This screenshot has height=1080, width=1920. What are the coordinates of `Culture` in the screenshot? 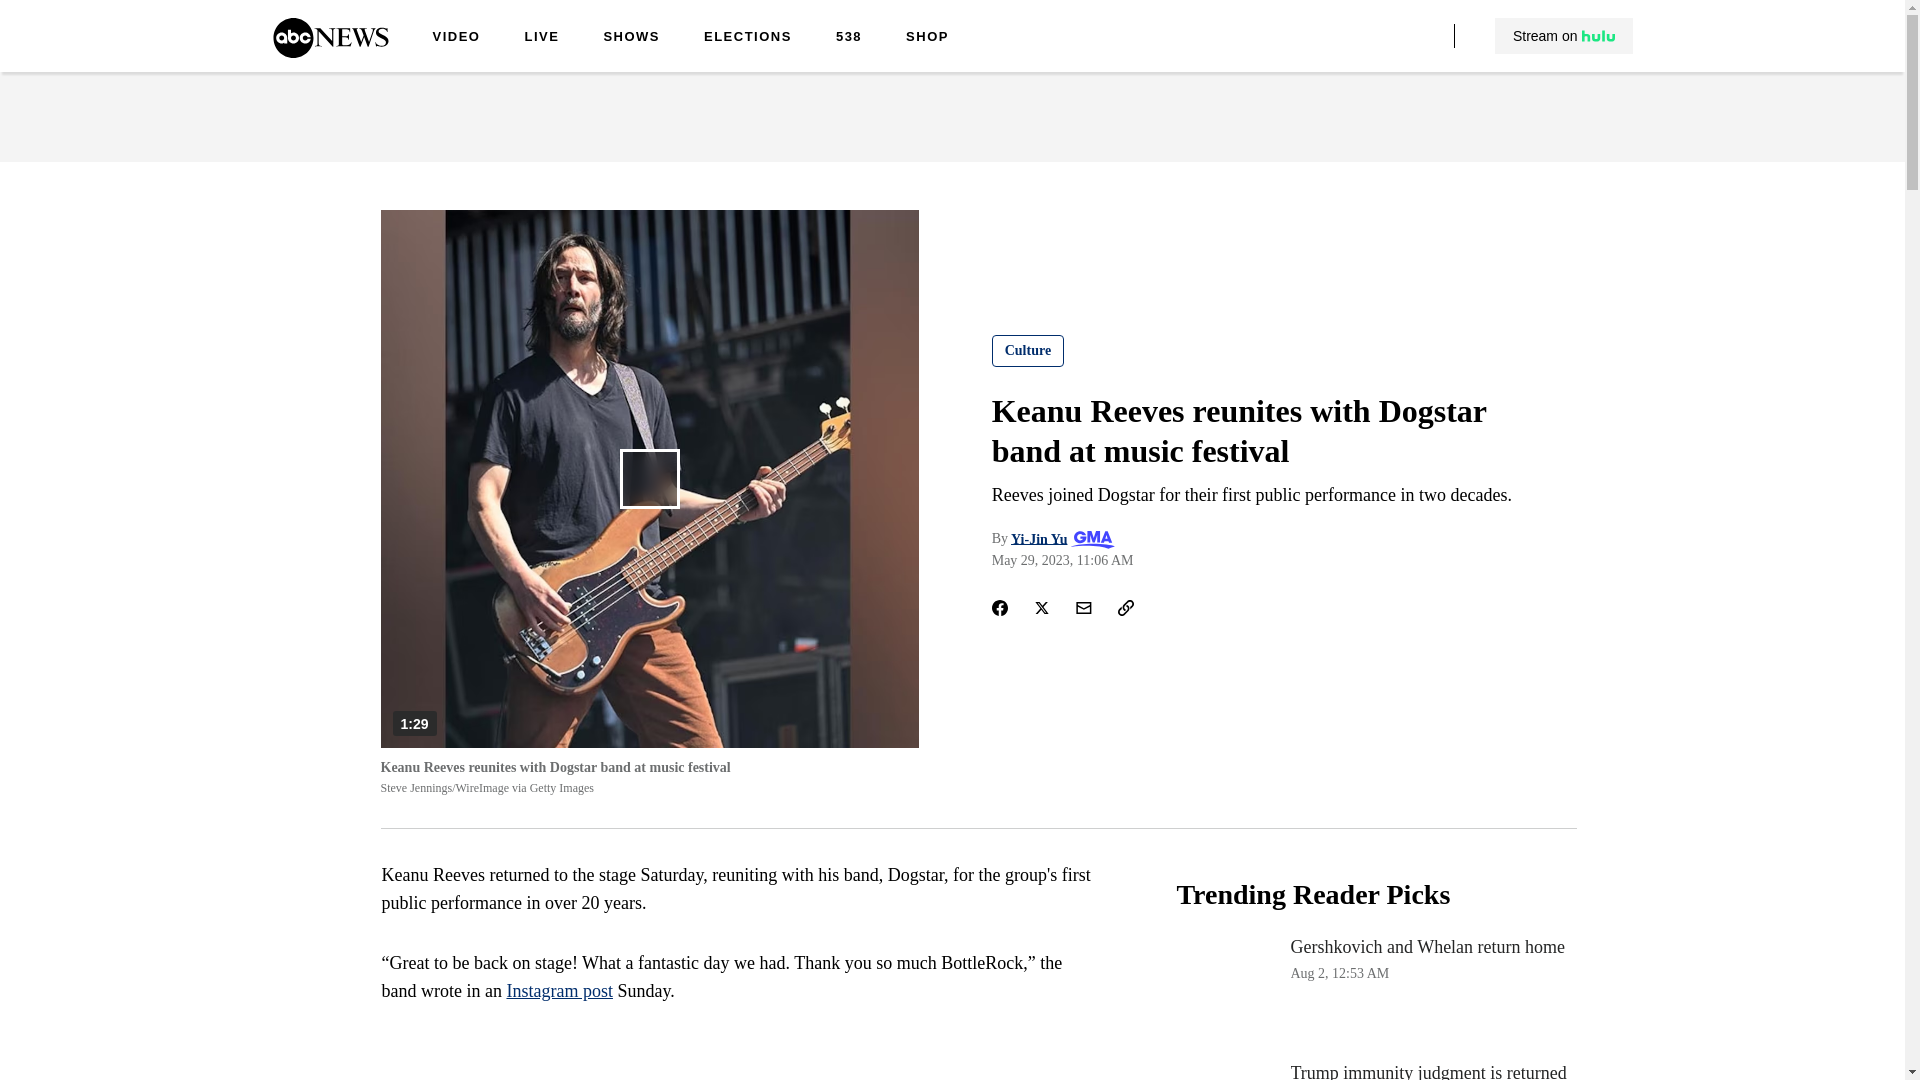 It's located at (1028, 350).